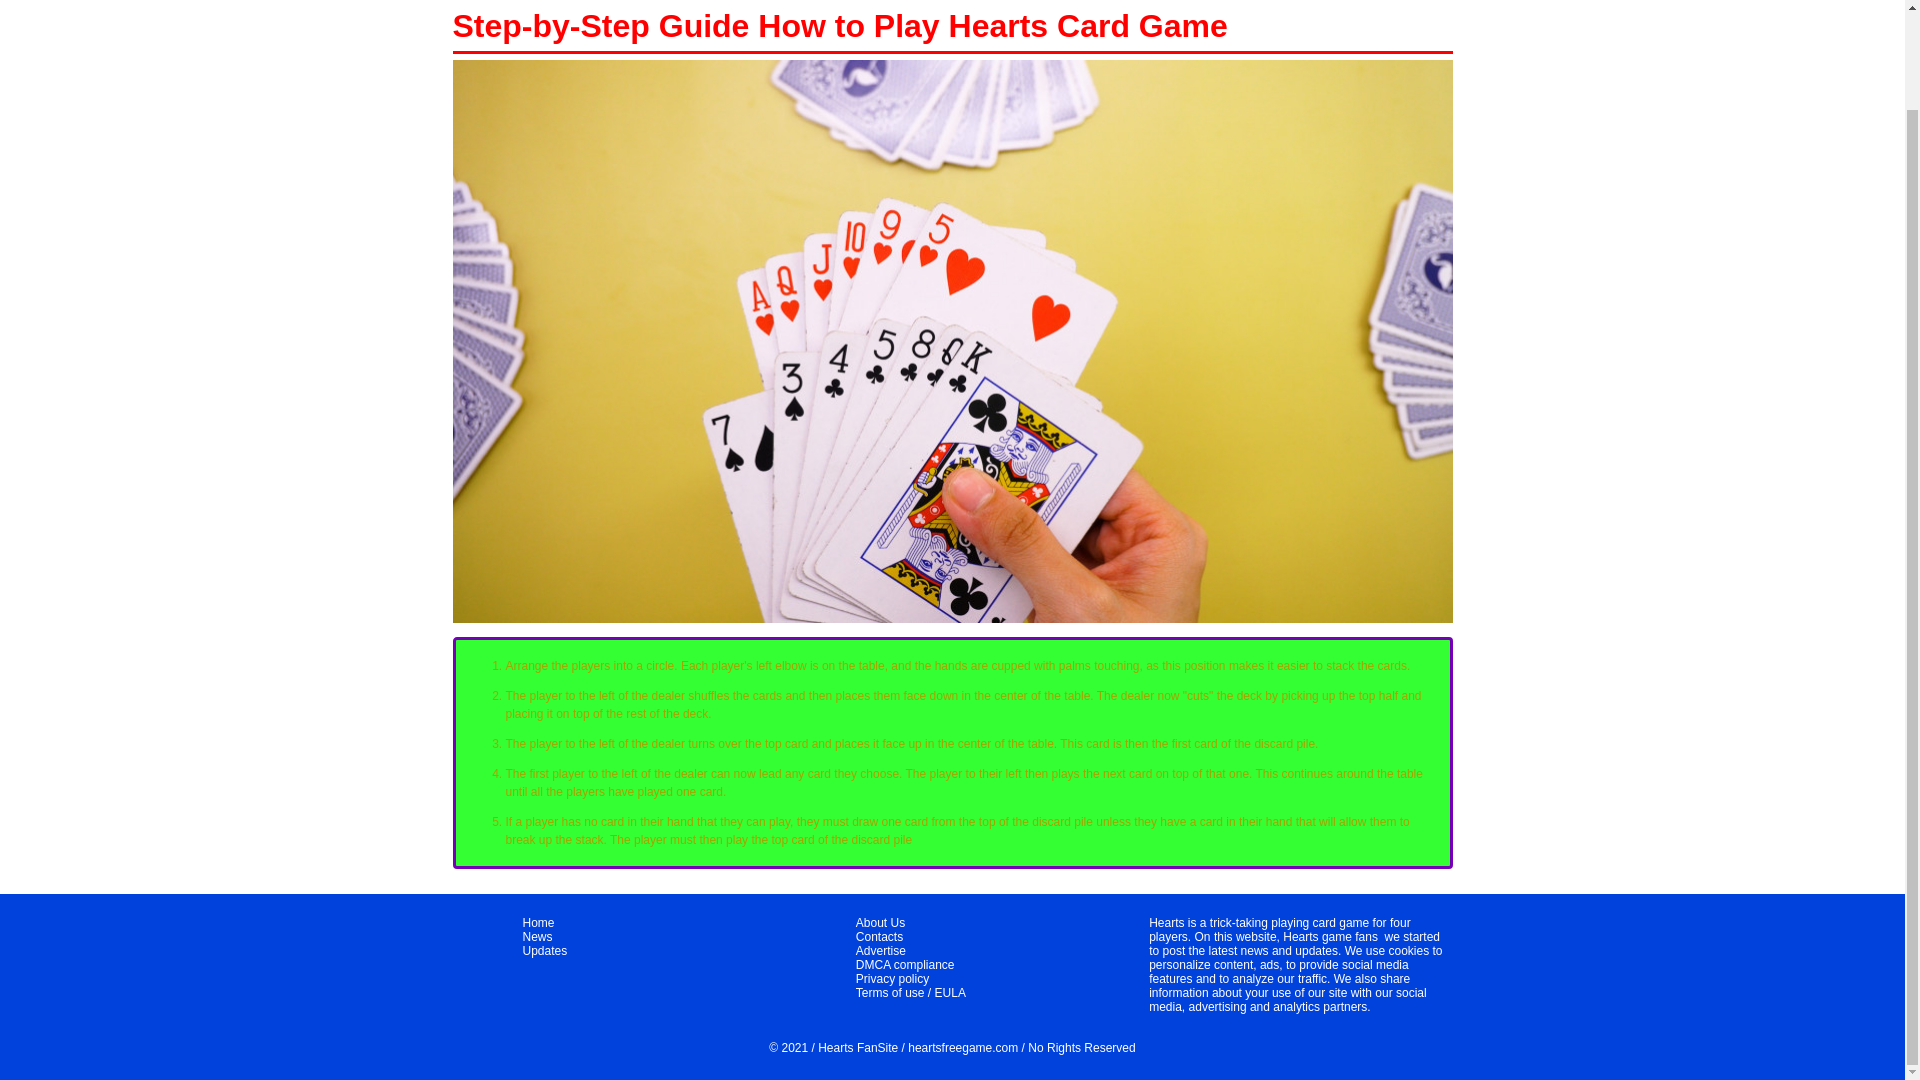 The height and width of the screenshot is (1080, 1920). What do you see at coordinates (879, 936) in the screenshot?
I see `Contacts` at bounding box center [879, 936].